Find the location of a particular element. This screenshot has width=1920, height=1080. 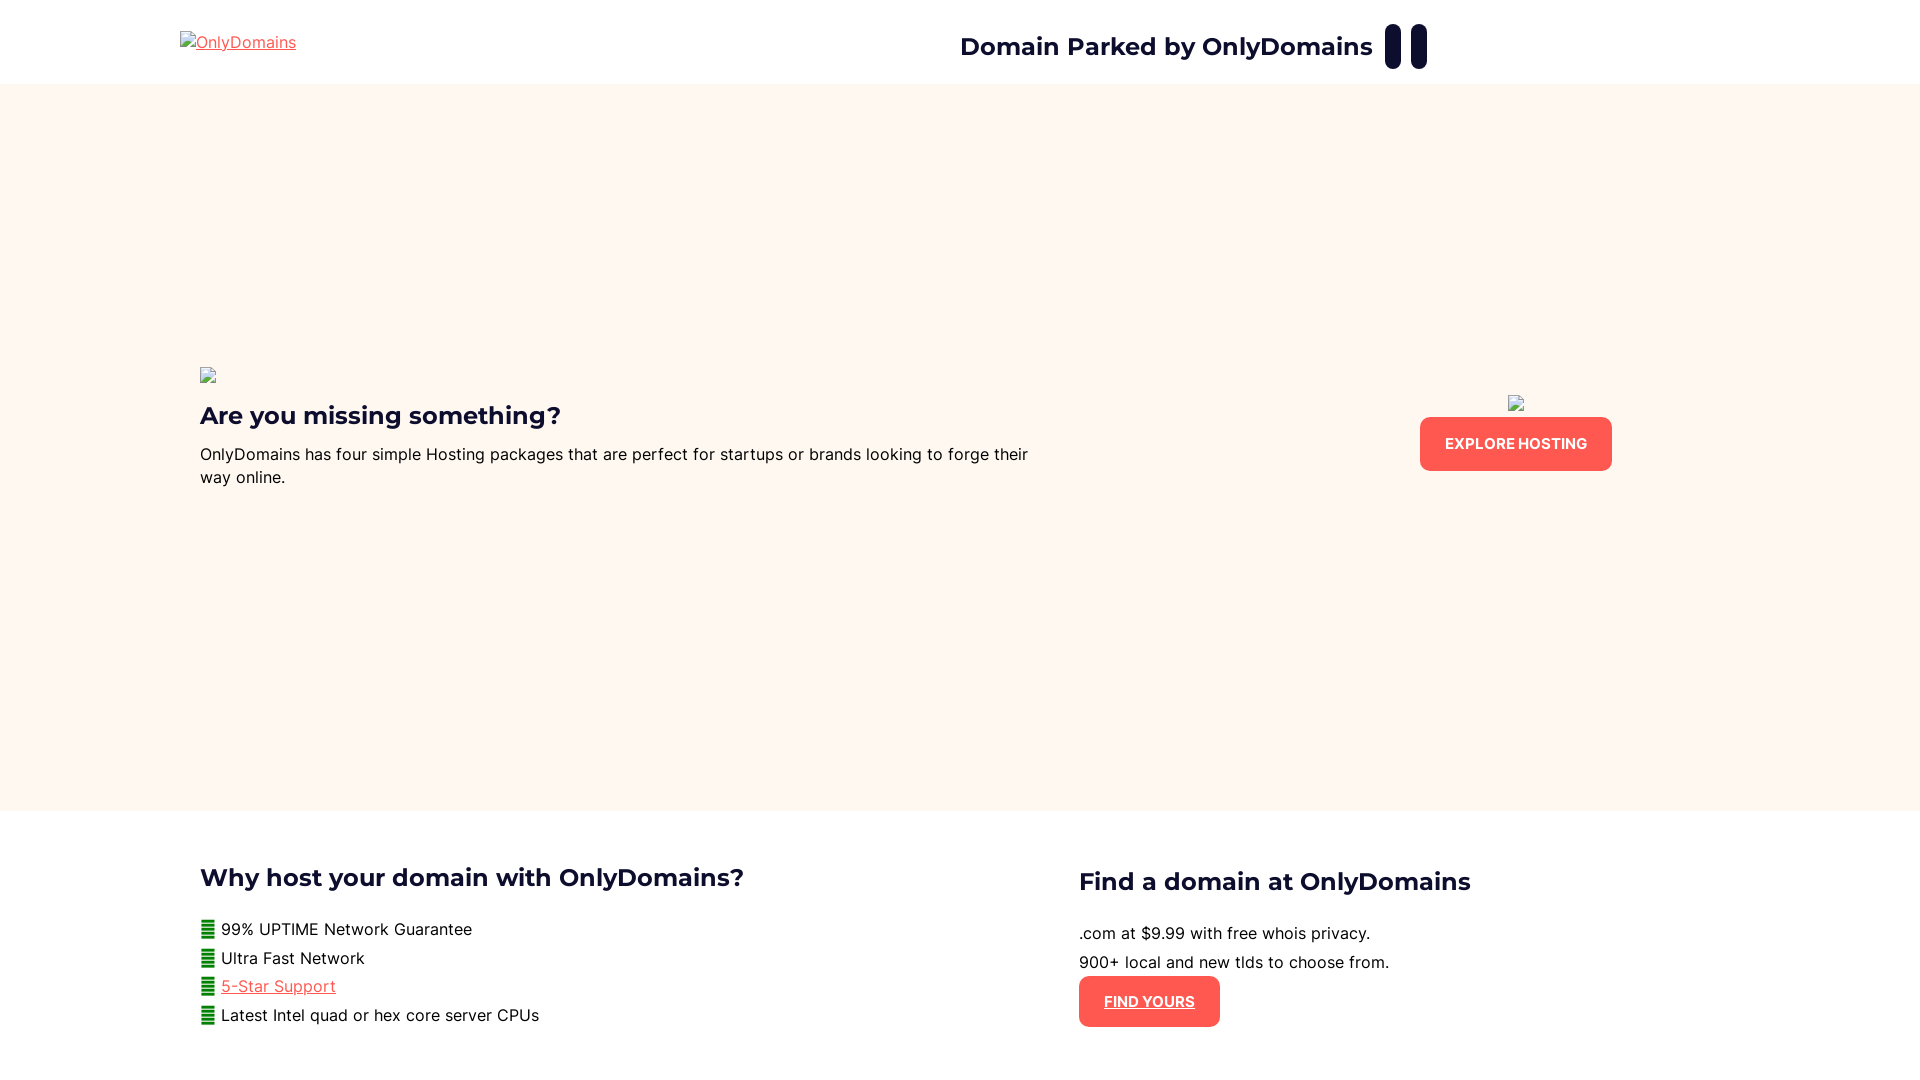

OnlyDomains Facebook is located at coordinates (1393, 46).